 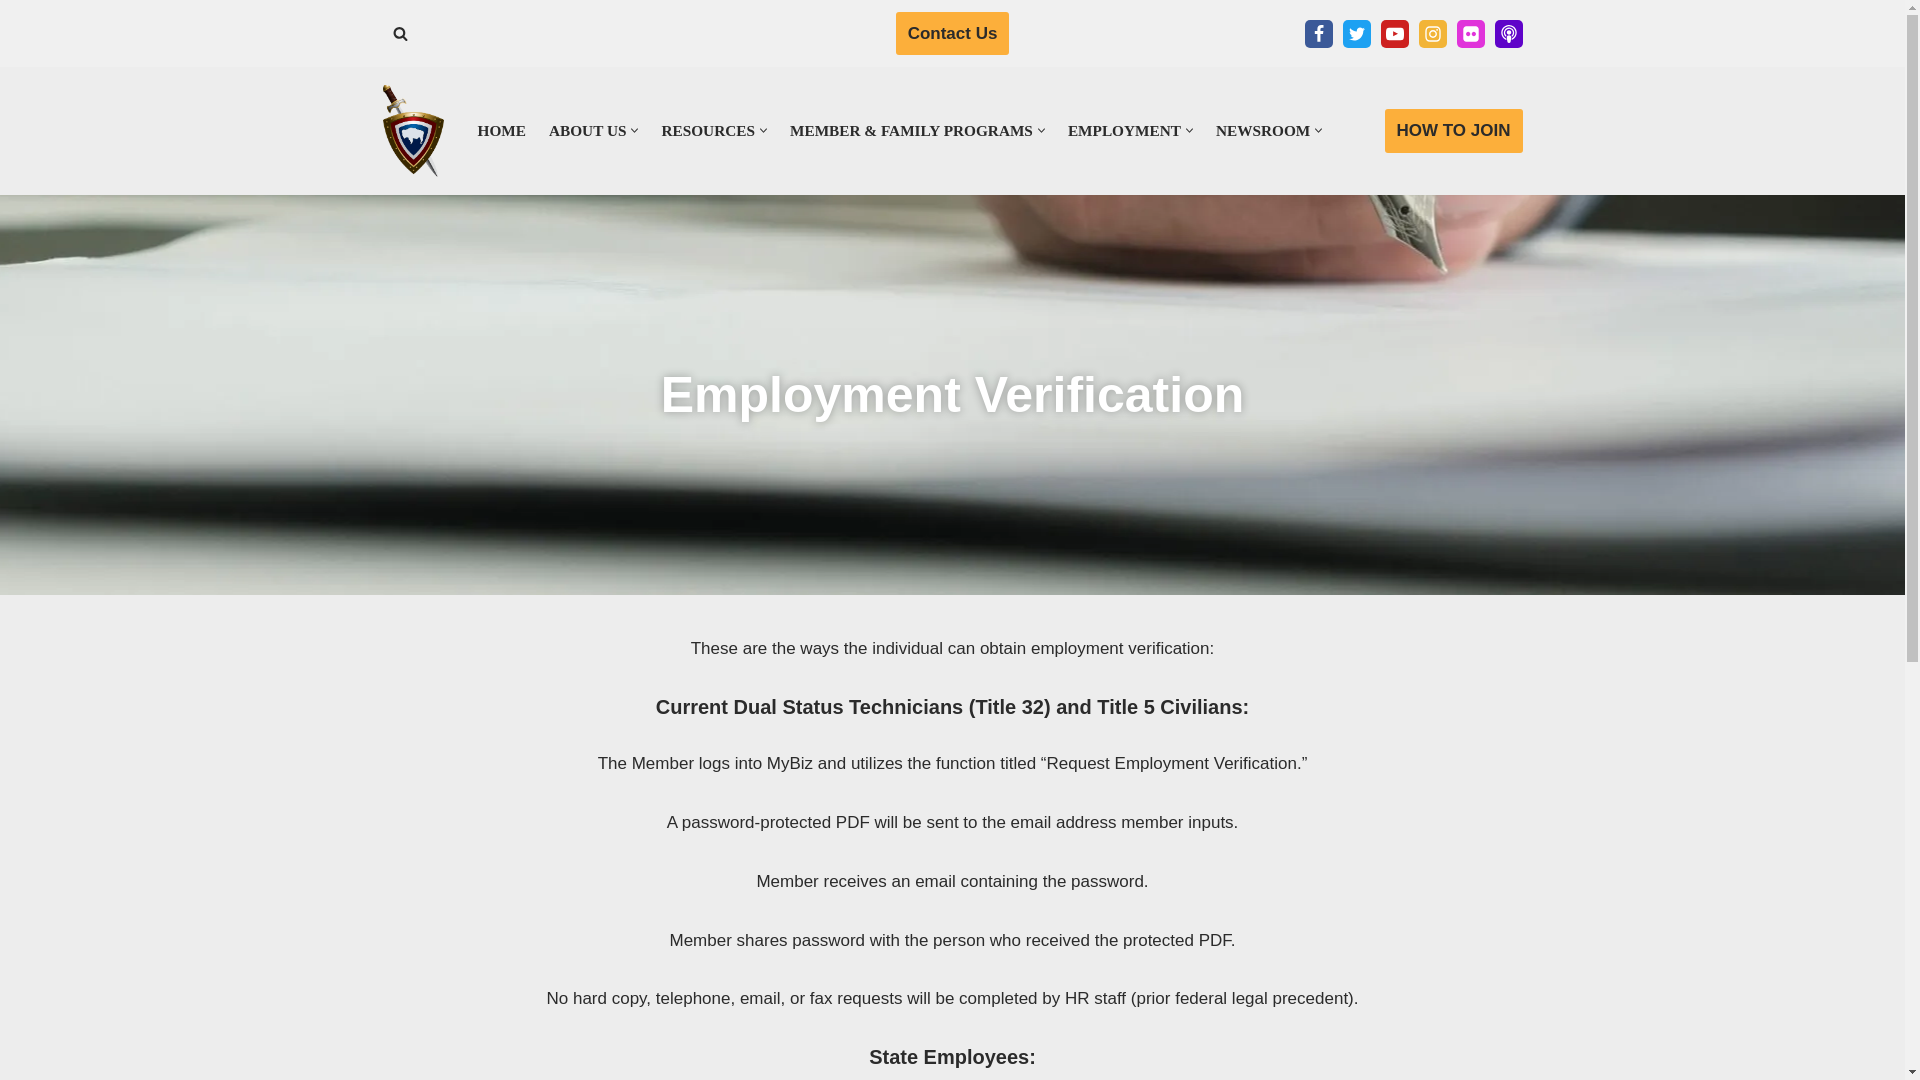 I want to click on Skip to content, so click(x=15, y=42).